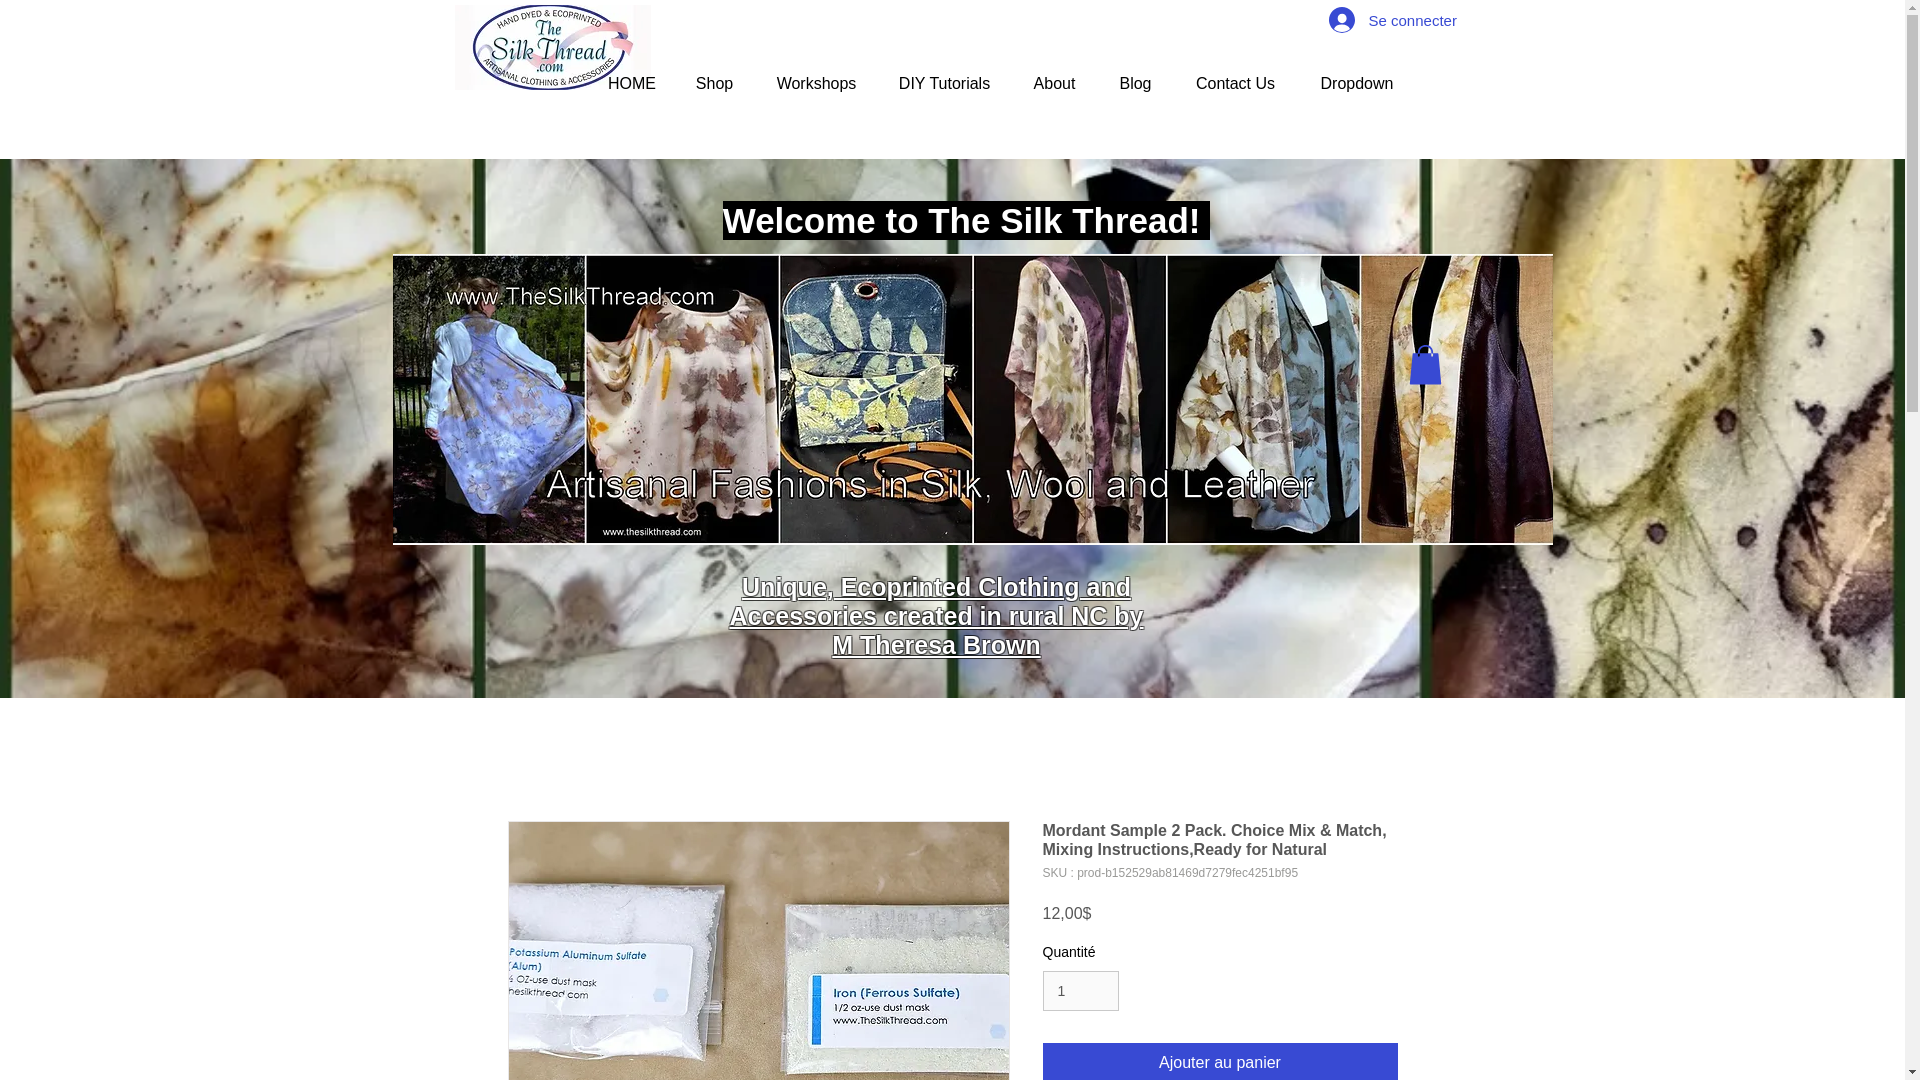 Image resolution: width=1920 pixels, height=1080 pixels. I want to click on 1, so click(1080, 990).